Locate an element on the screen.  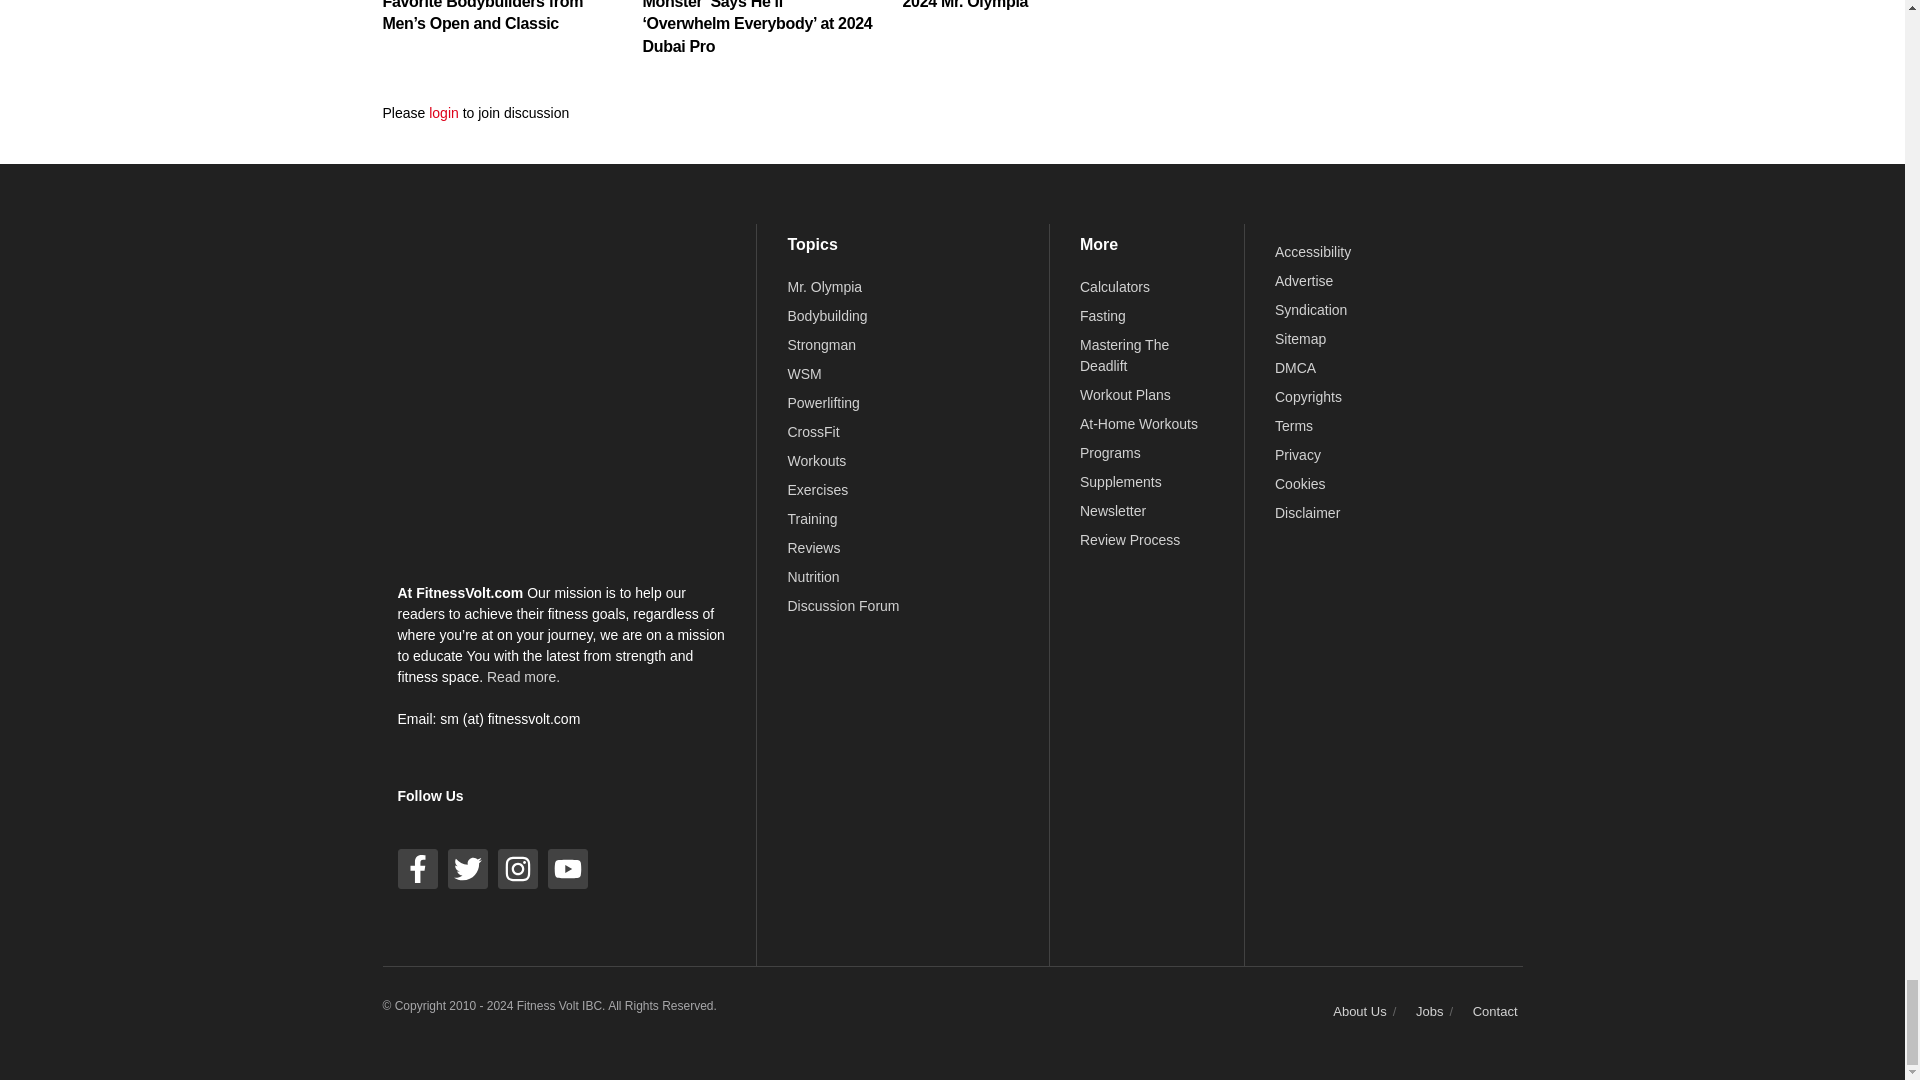
Accessibility Conformance Status is located at coordinates (1312, 252).